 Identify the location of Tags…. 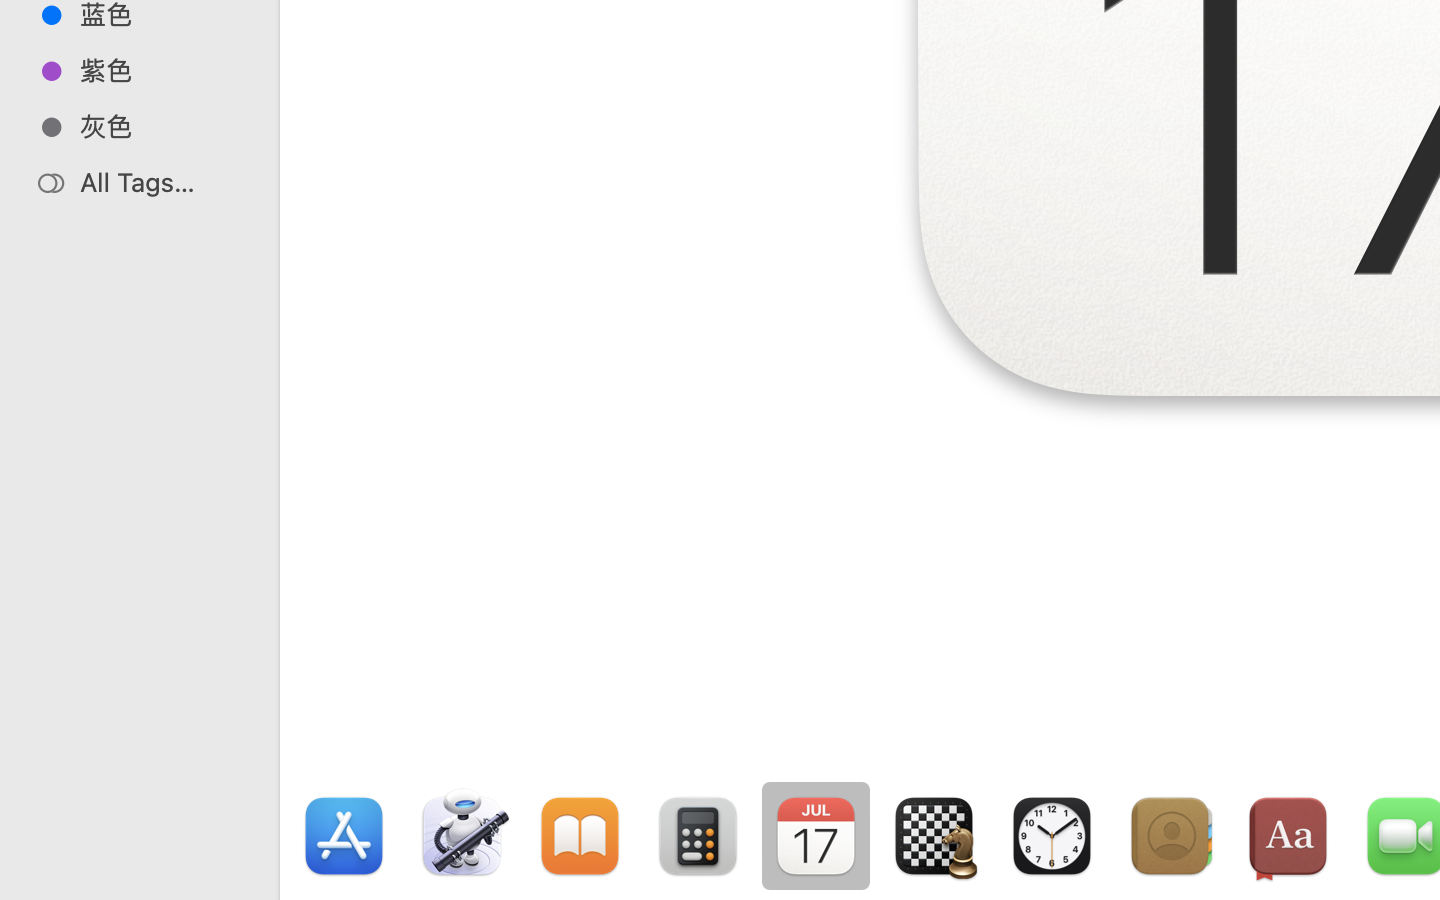
(43, 884).